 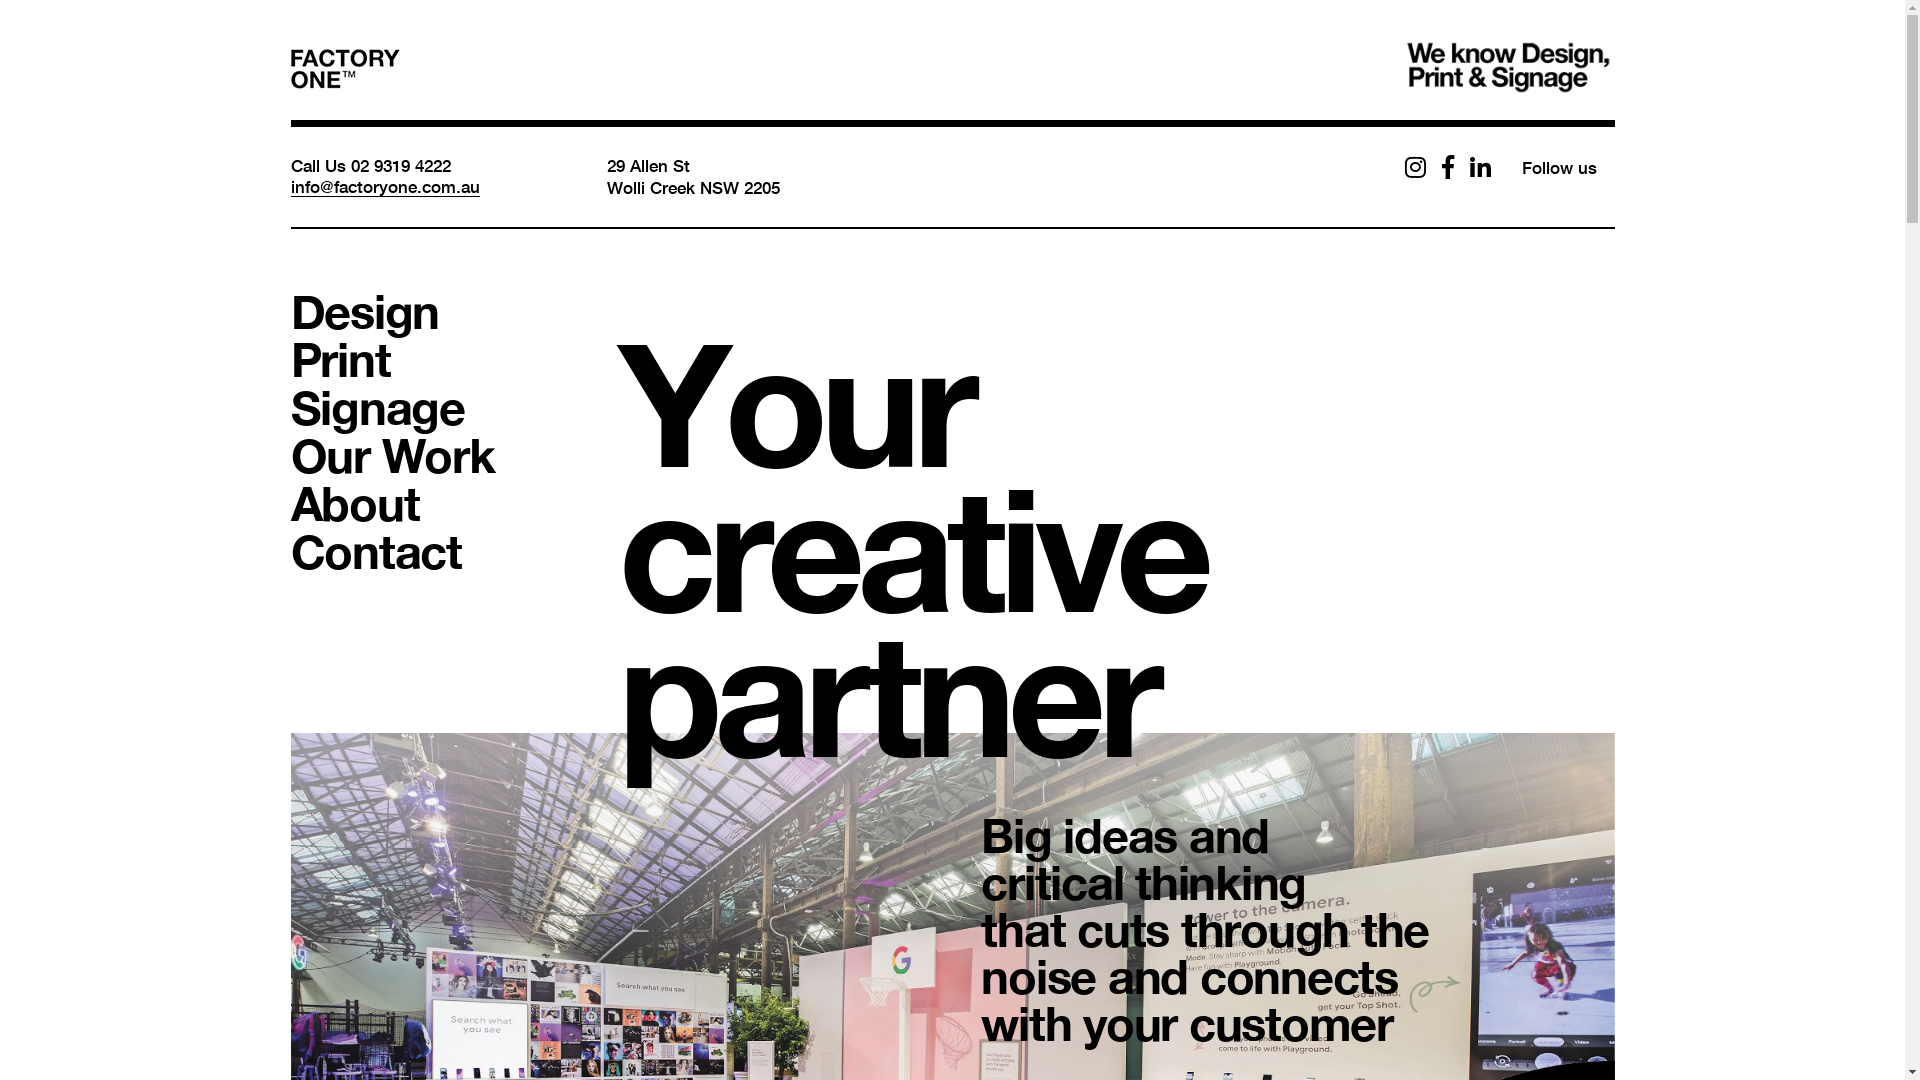 What do you see at coordinates (377, 407) in the screenshot?
I see `Signage` at bounding box center [377, 407].